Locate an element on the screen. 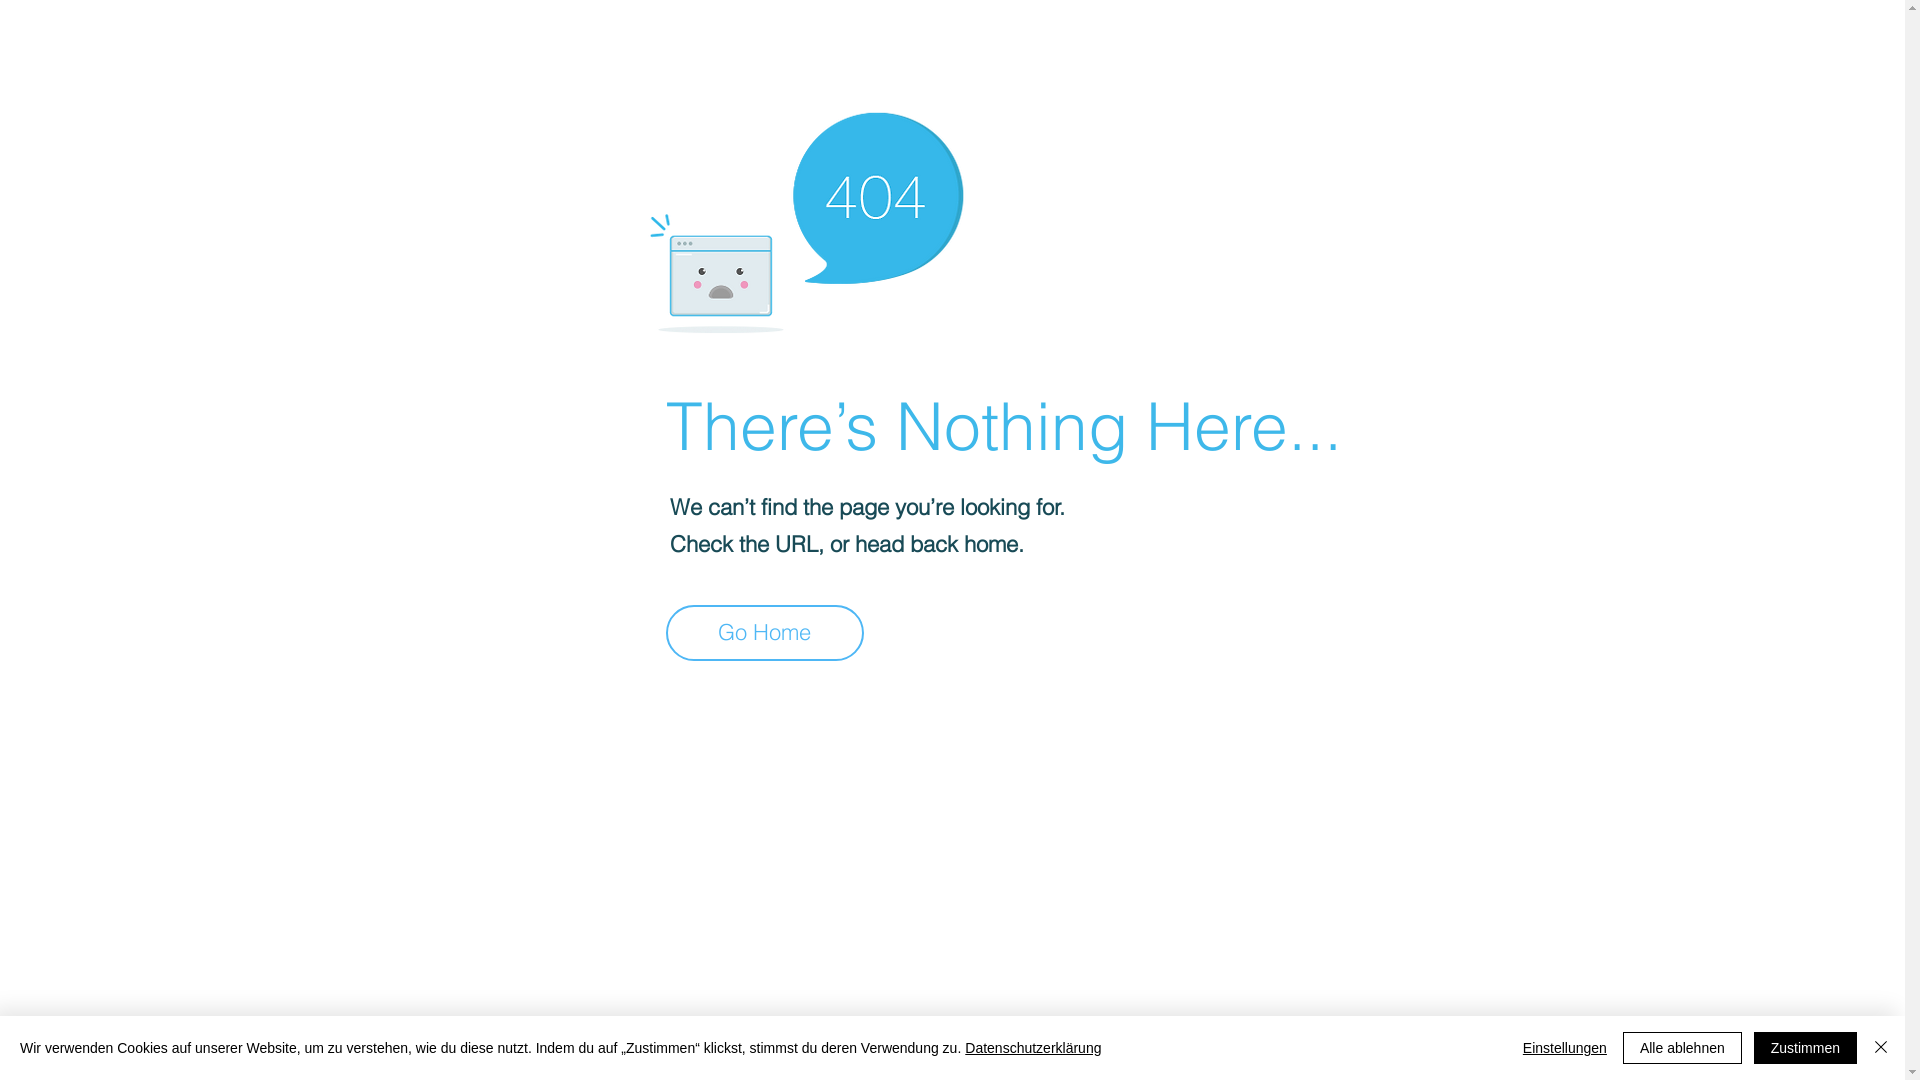 Image resolution: width=1920 pixels, height=1080 pixels. Go Home is located at coordinates (765, 633).